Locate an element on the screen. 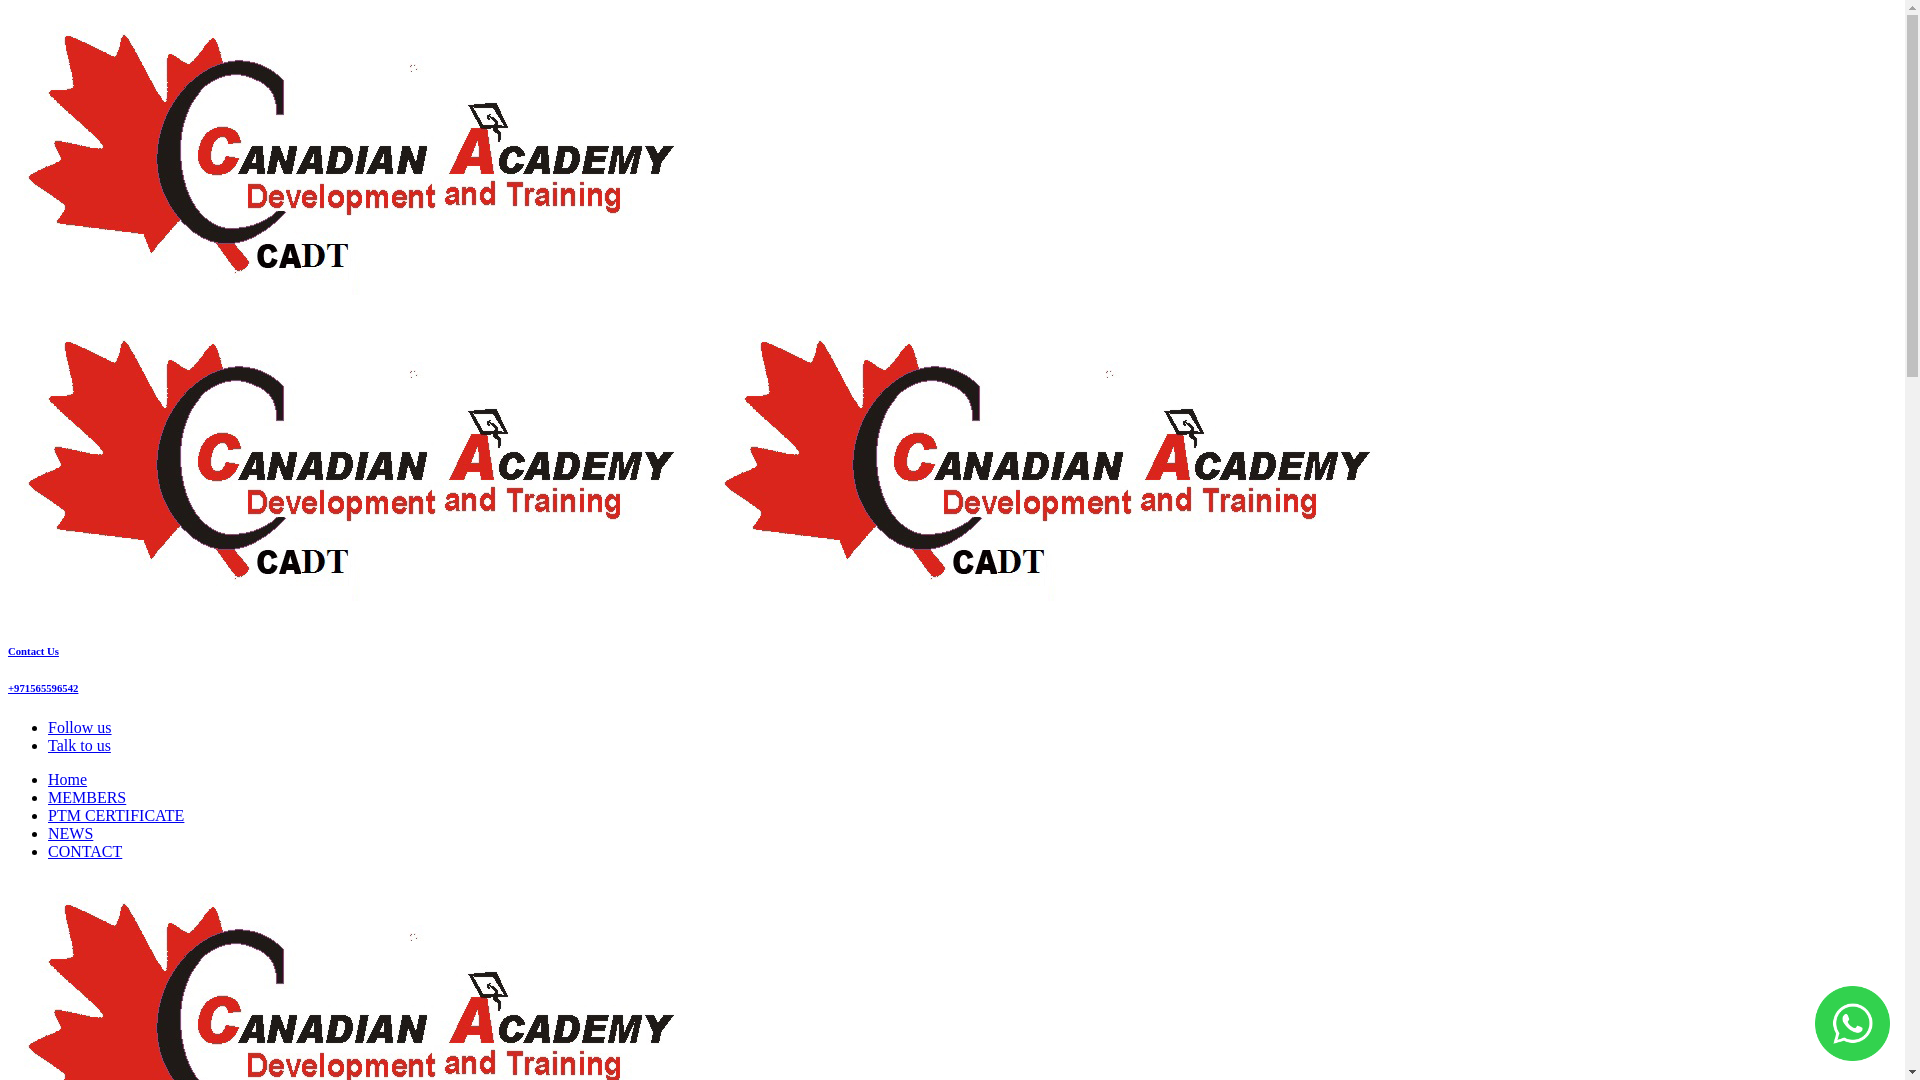 The image size is (1920, 1080). CADT Canadian Academy is located at coordinates (704, 610).